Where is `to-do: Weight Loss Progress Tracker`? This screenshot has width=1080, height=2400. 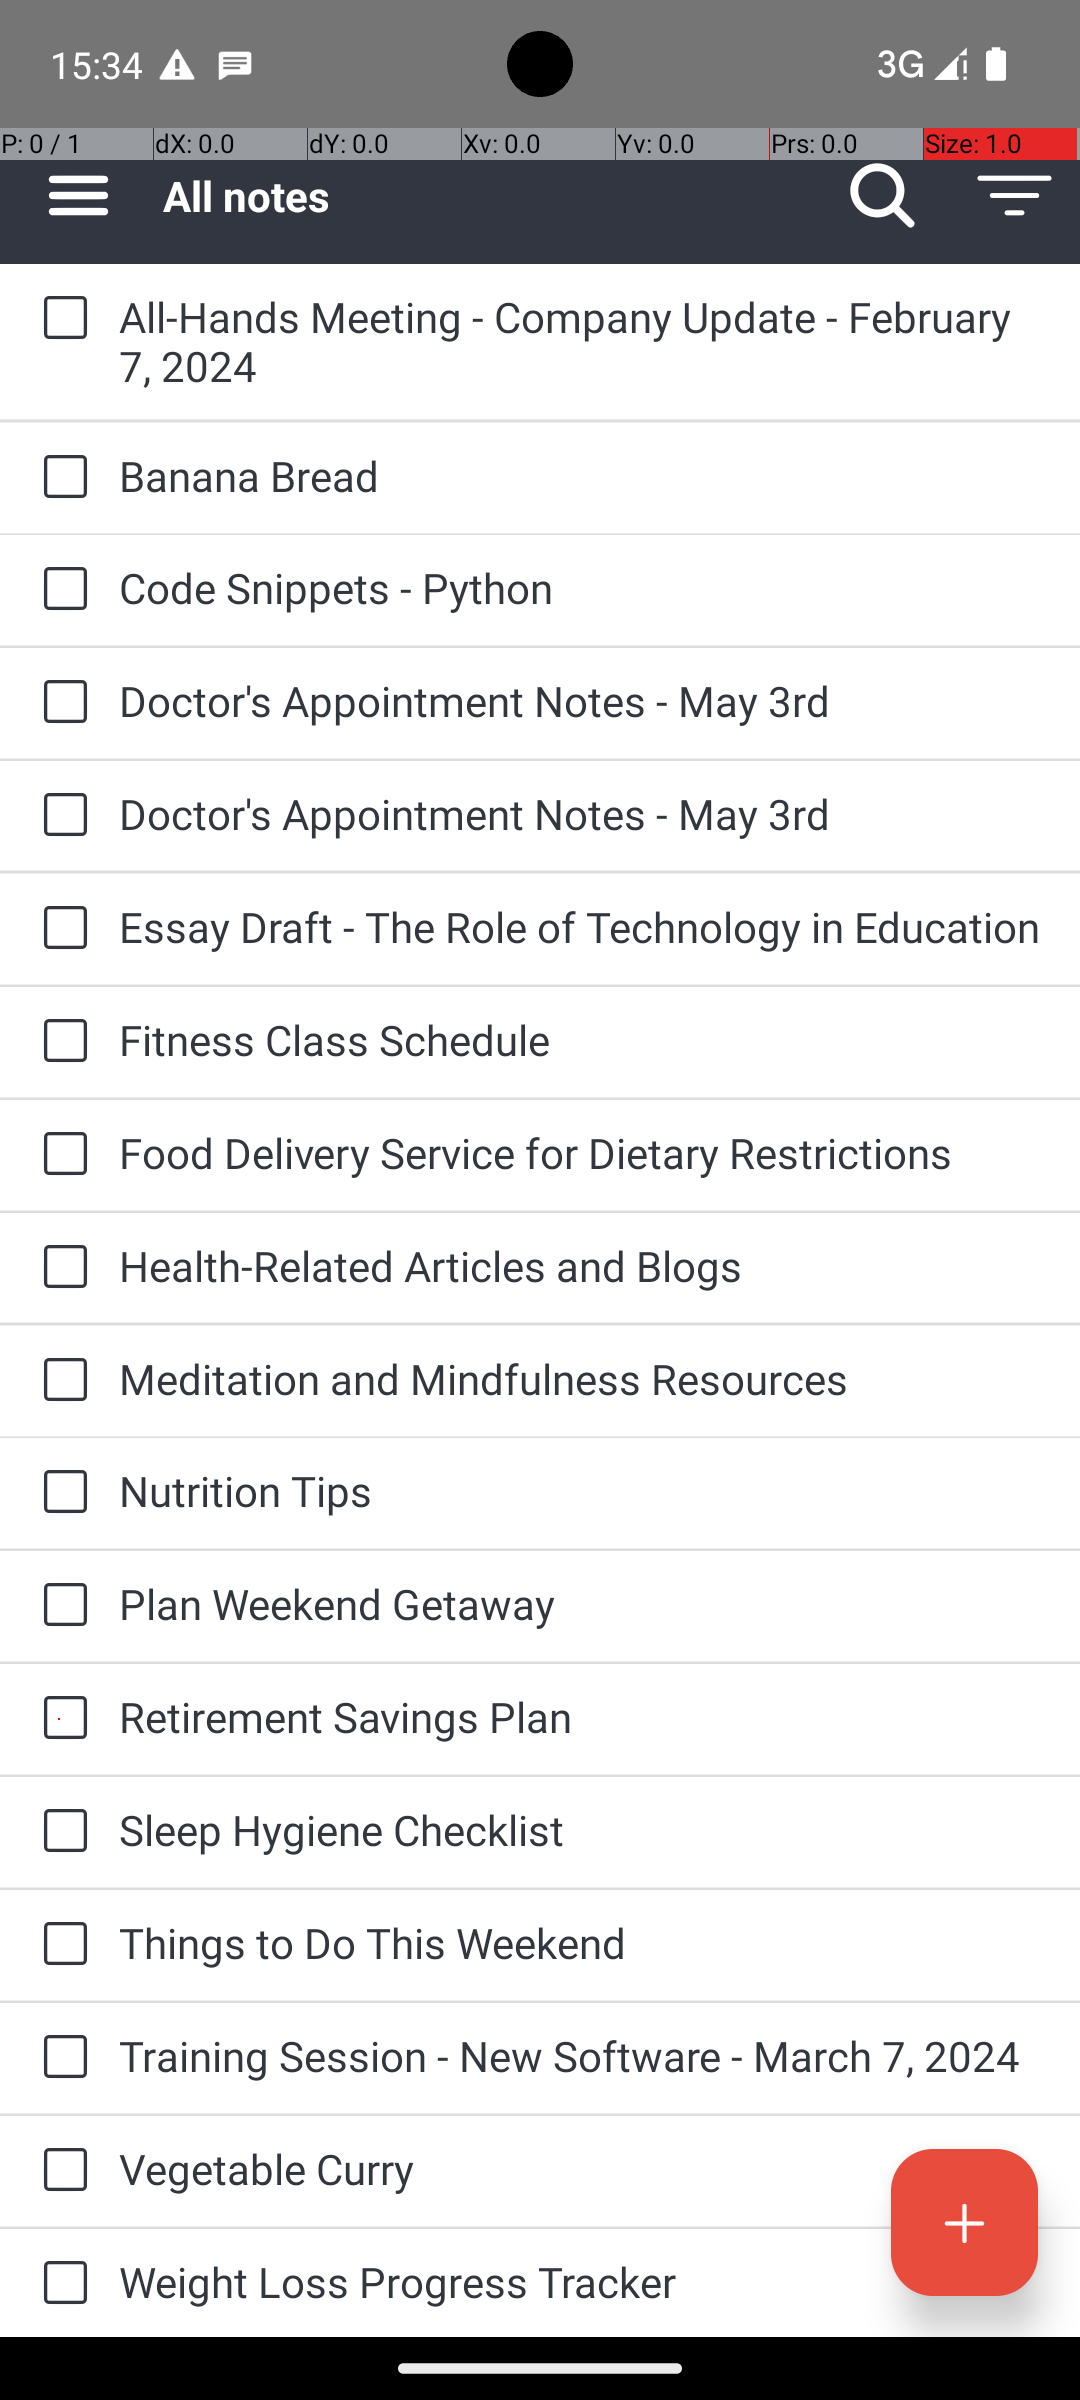
to-do: Weight Loss Progress Tracker is located at coordinates (60, 2283).